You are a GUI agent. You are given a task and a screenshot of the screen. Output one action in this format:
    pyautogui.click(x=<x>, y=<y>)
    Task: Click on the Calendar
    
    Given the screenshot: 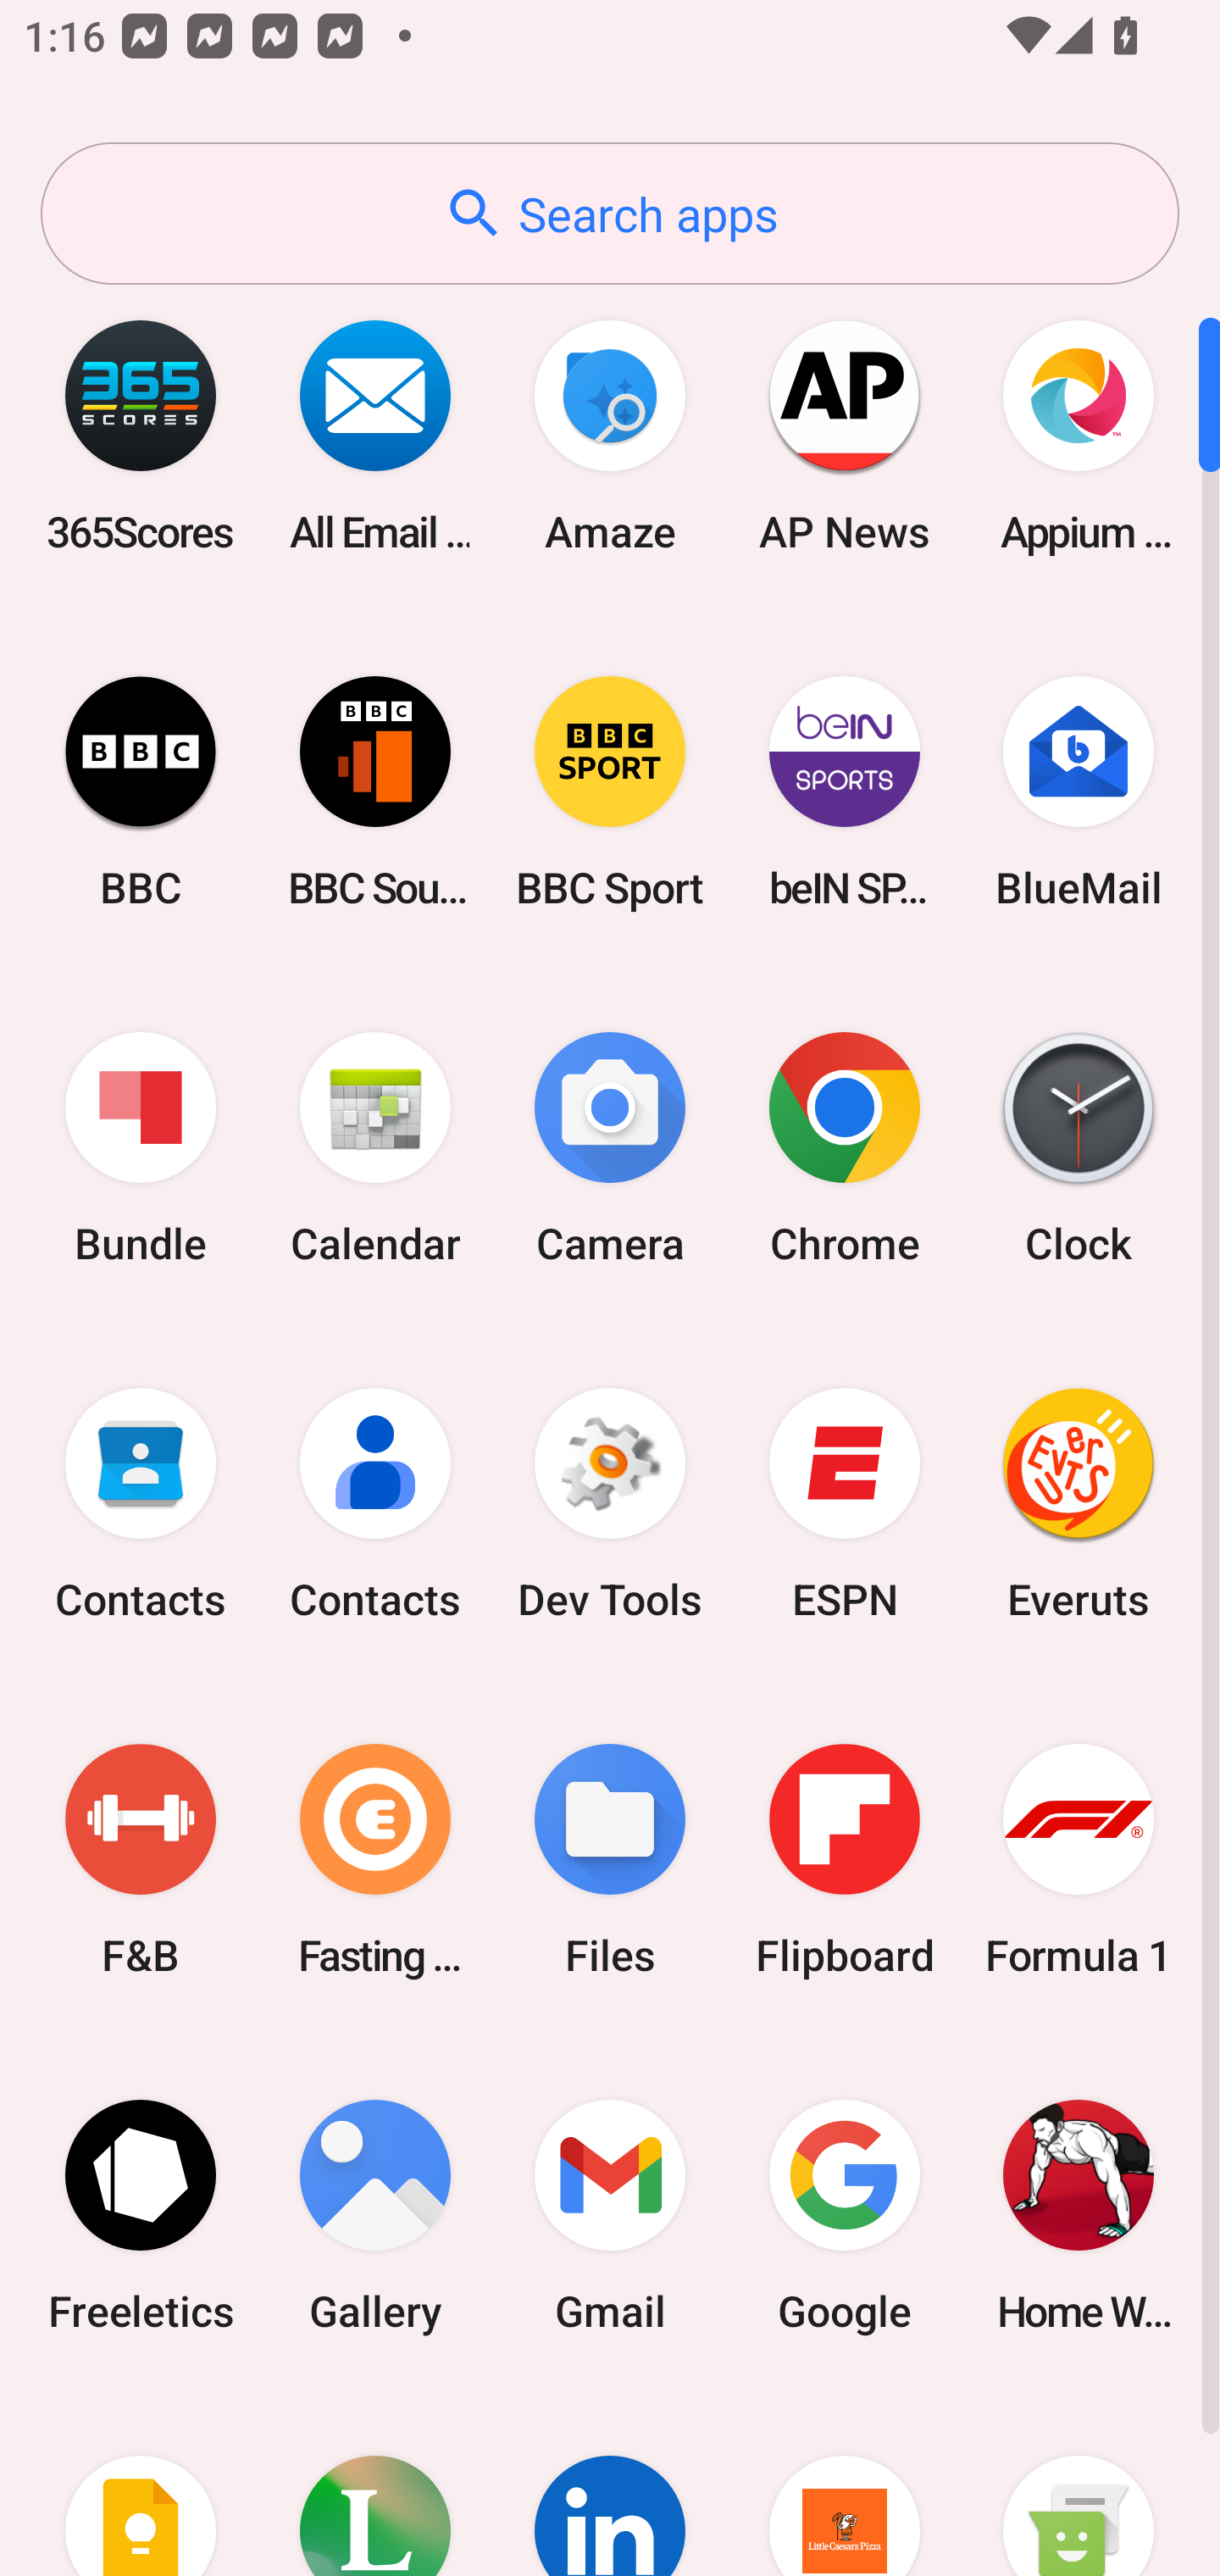 What is the action you would take?
    pyautogui.click(x=375, y=1149)
    